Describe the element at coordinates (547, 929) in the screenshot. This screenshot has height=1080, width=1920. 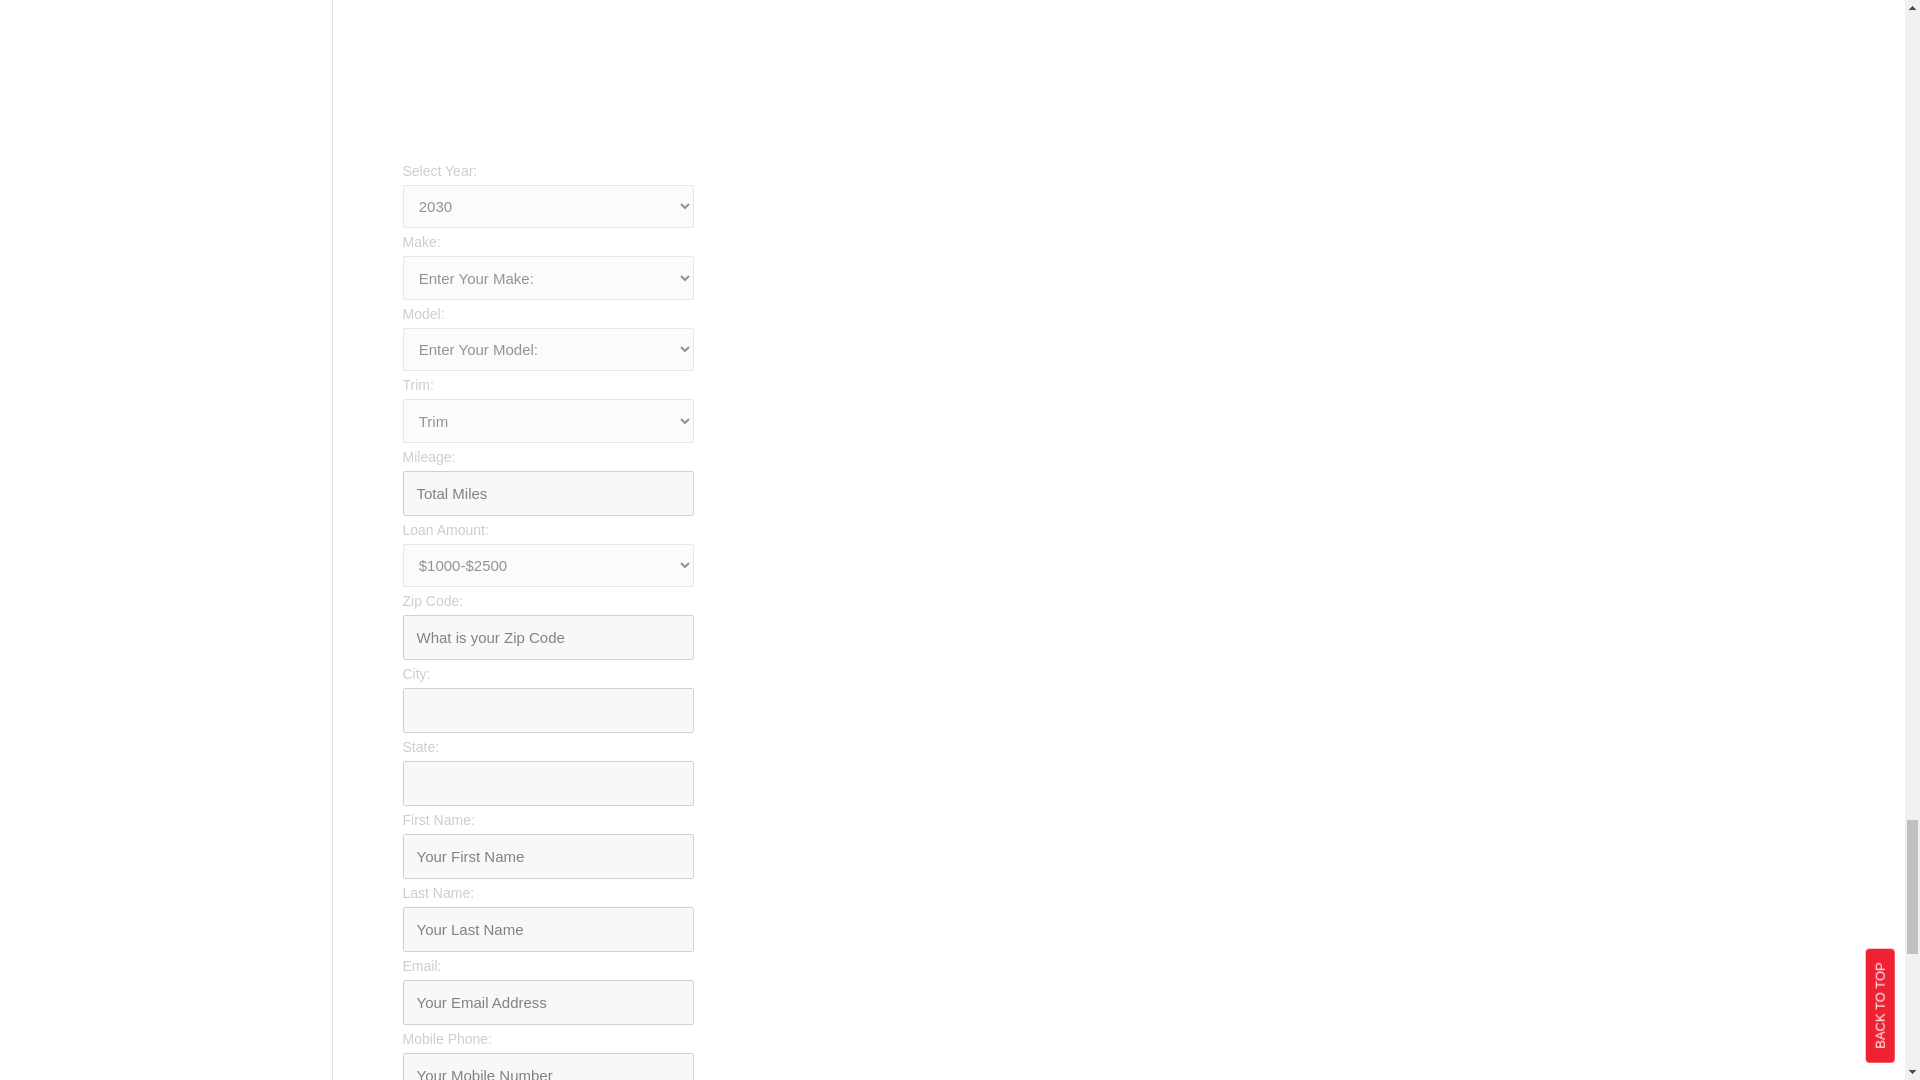
I see `Your Last Name` at that location.